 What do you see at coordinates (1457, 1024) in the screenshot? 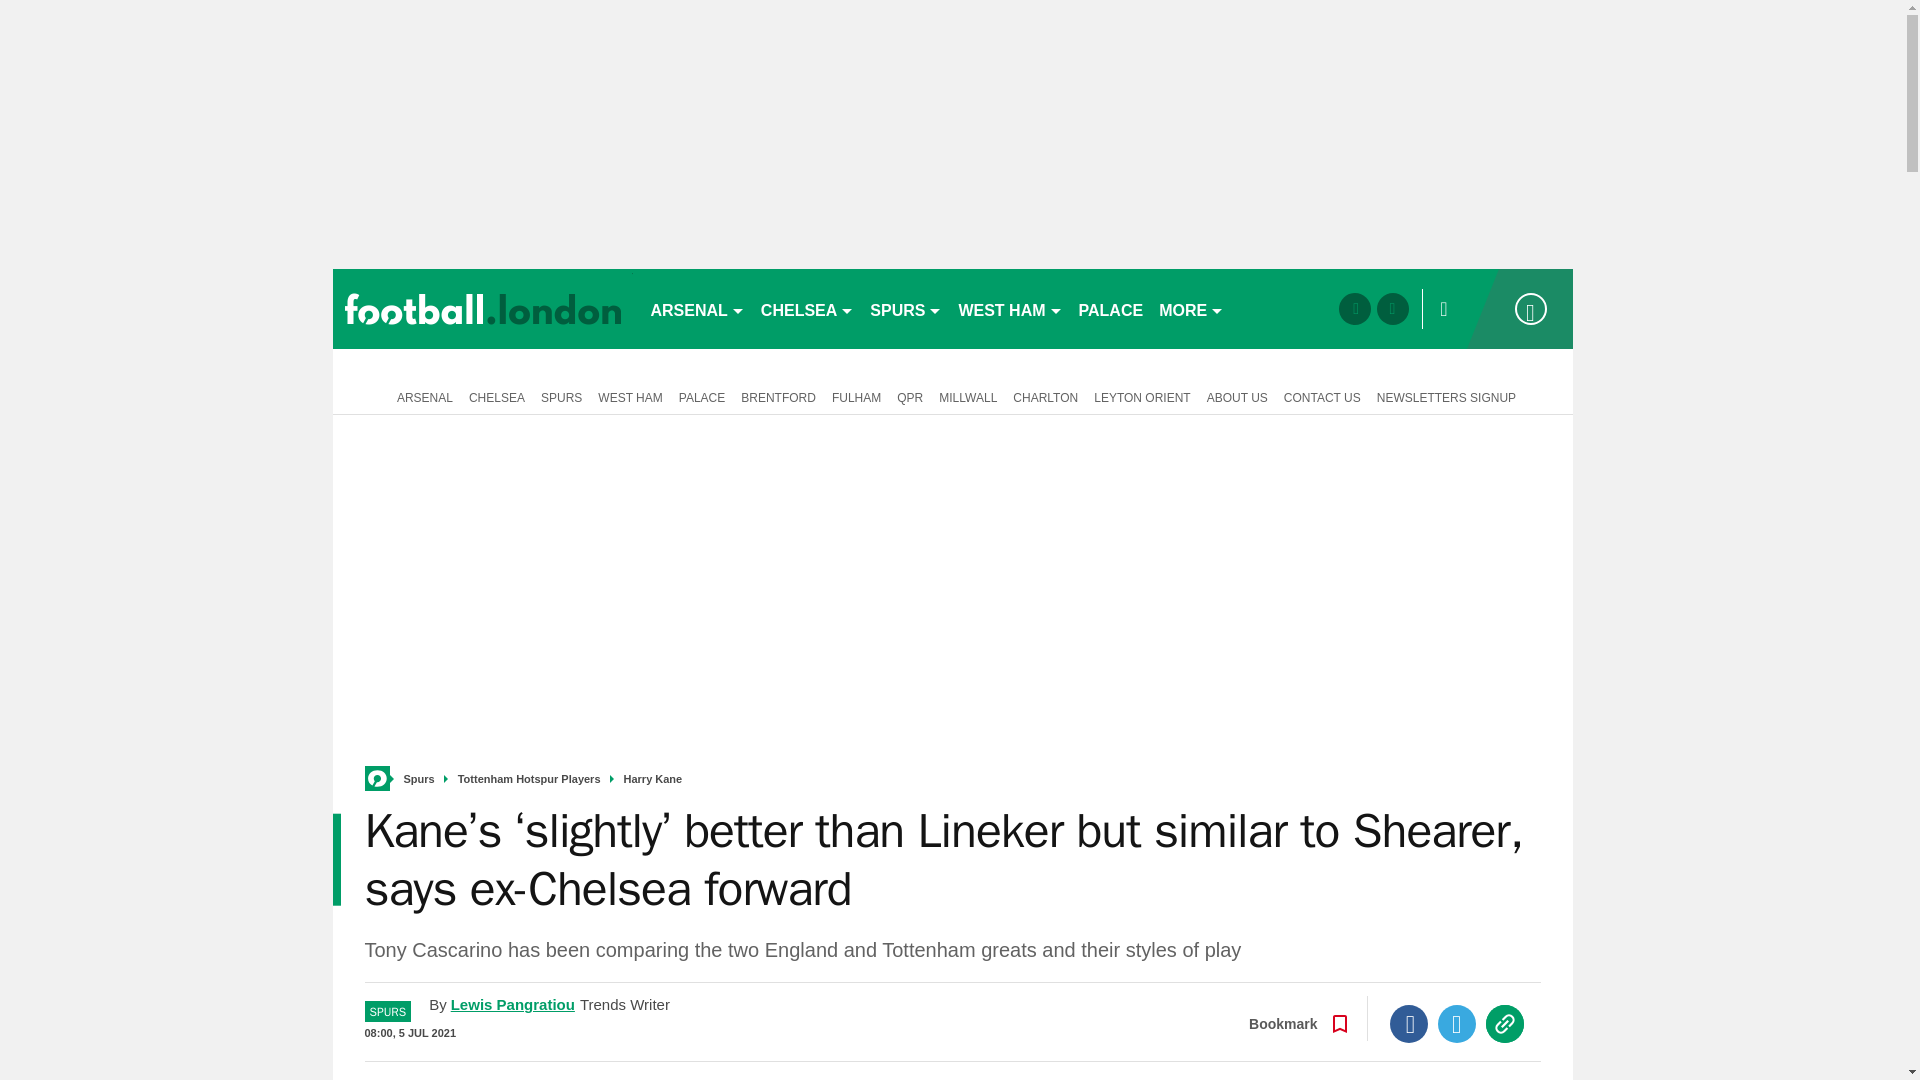
I see `Twitter` at bounding box center [1457, 1024].